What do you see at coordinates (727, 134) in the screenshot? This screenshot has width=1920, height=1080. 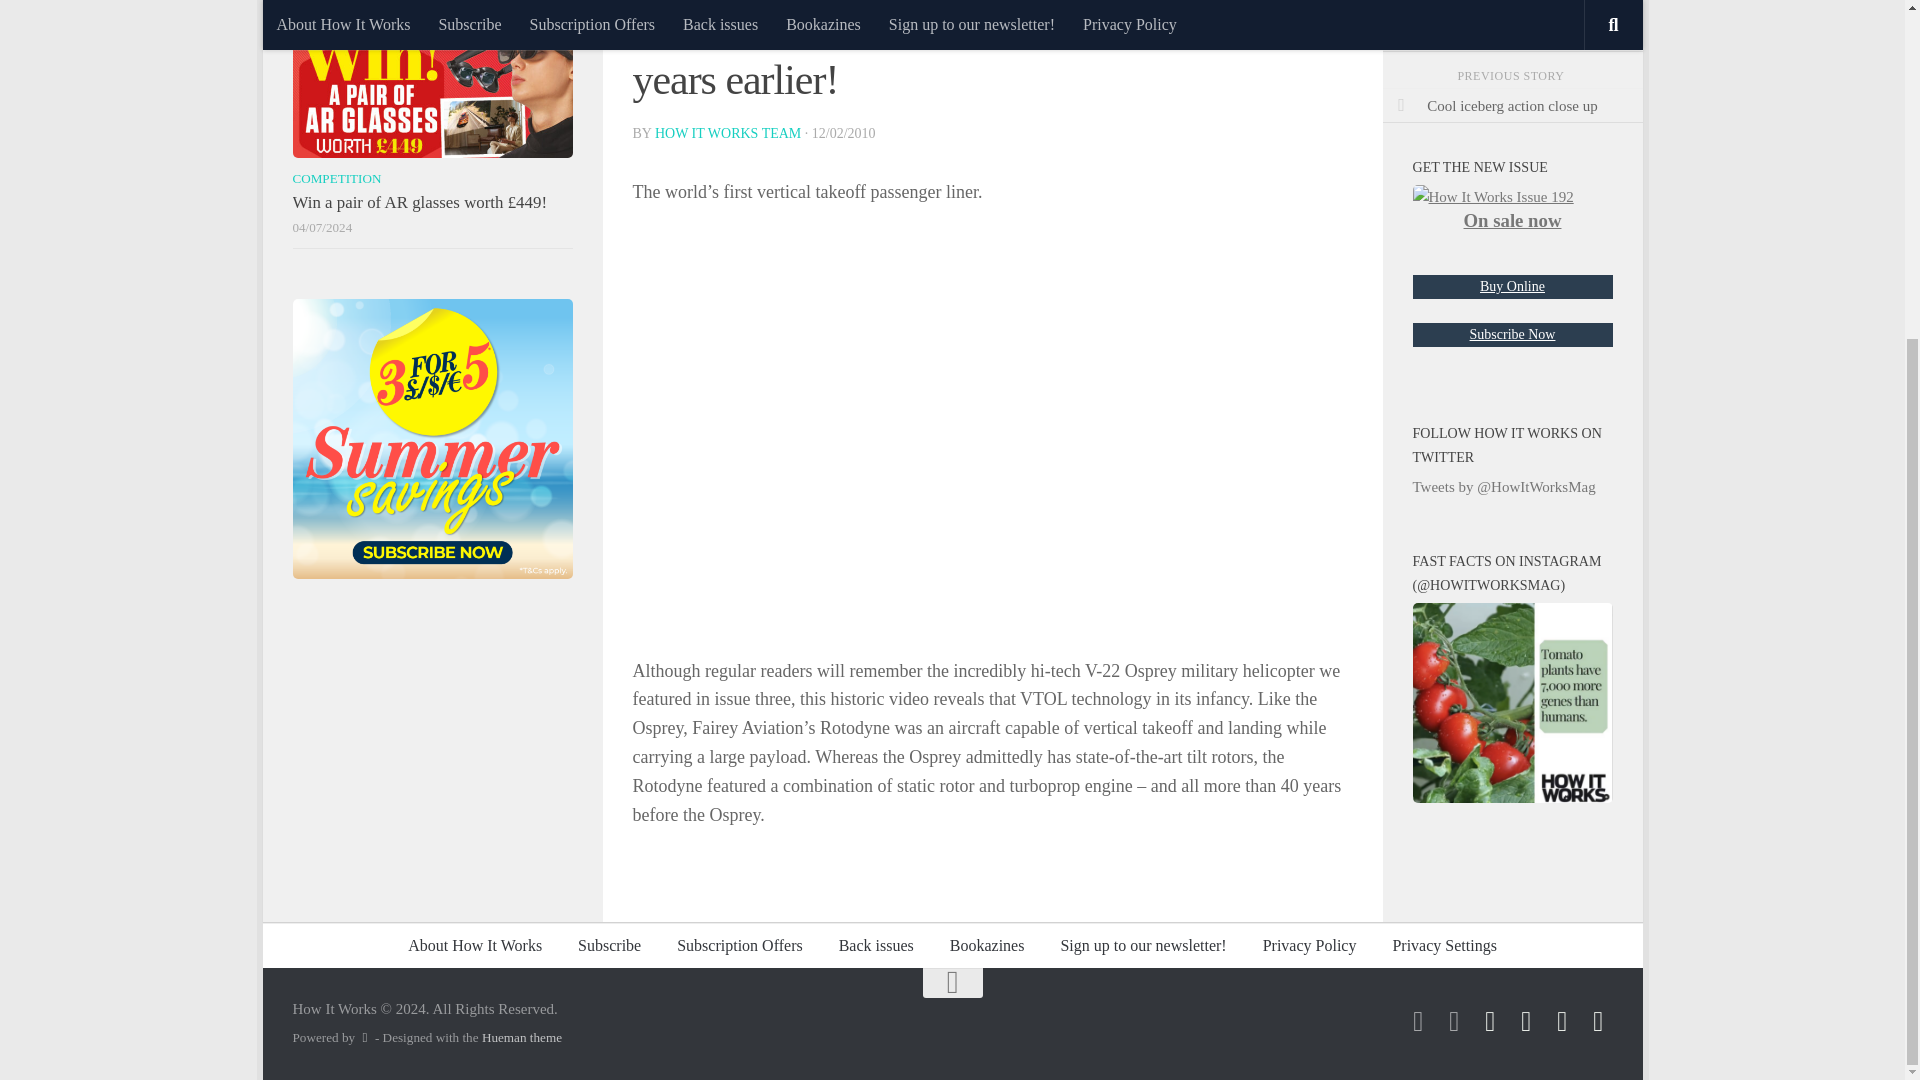 I see `HOW IT WORKS TEAM` at bounding box center [727, 134].